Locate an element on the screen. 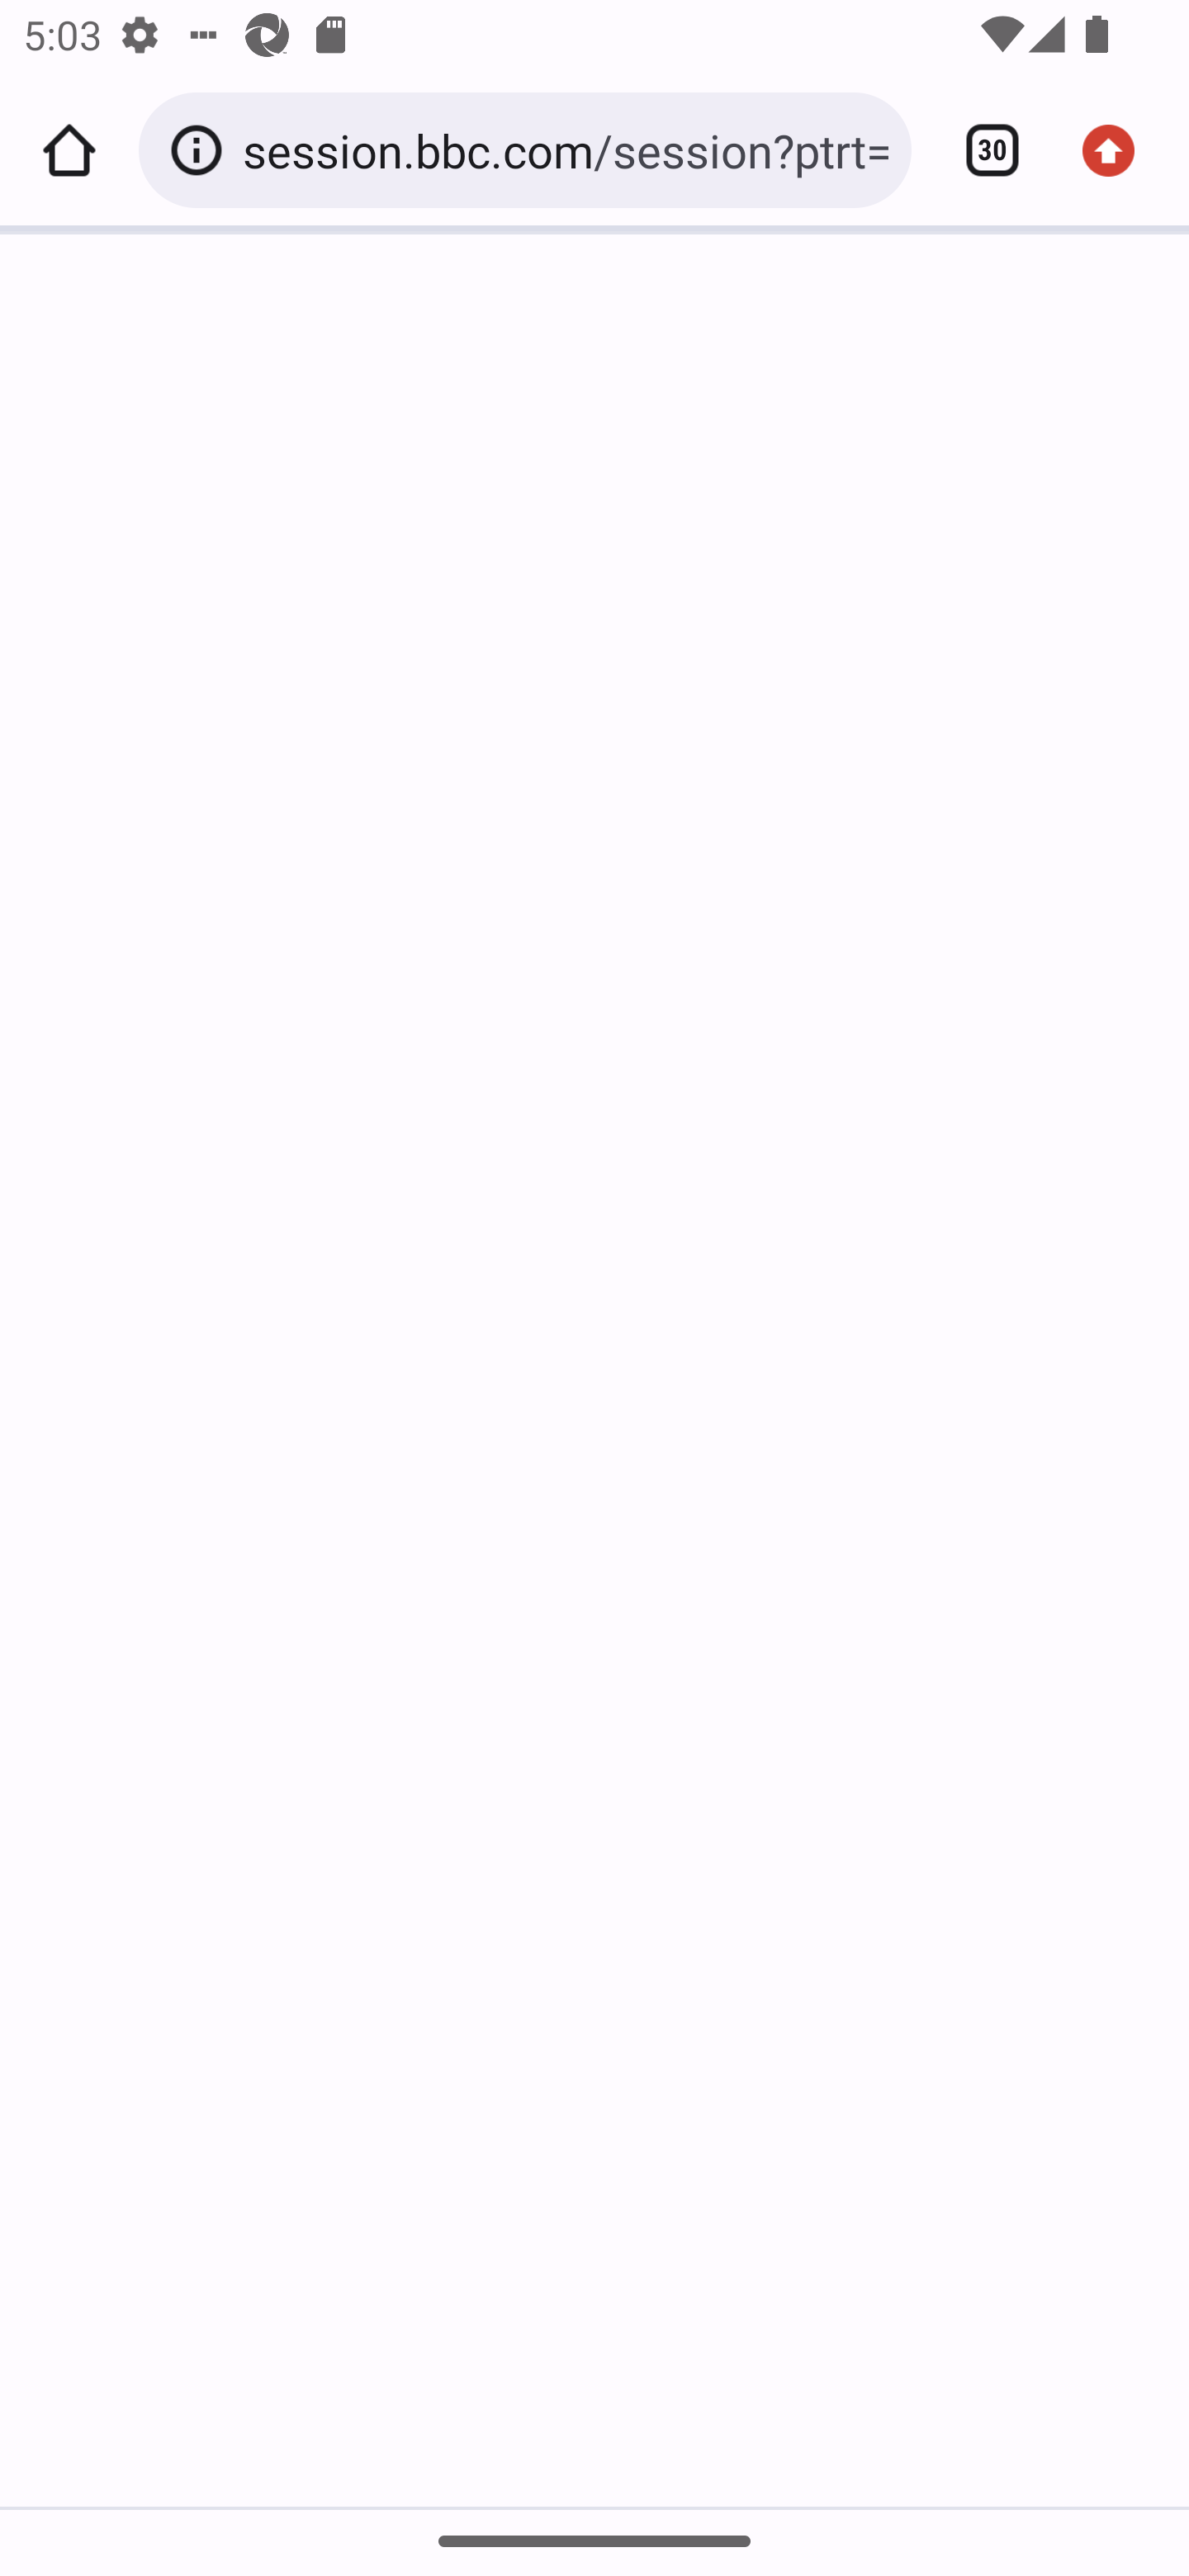 This screenshot has width=1189, height=2576. Your connection to this site is not secure is located at coordinates (201, 150).